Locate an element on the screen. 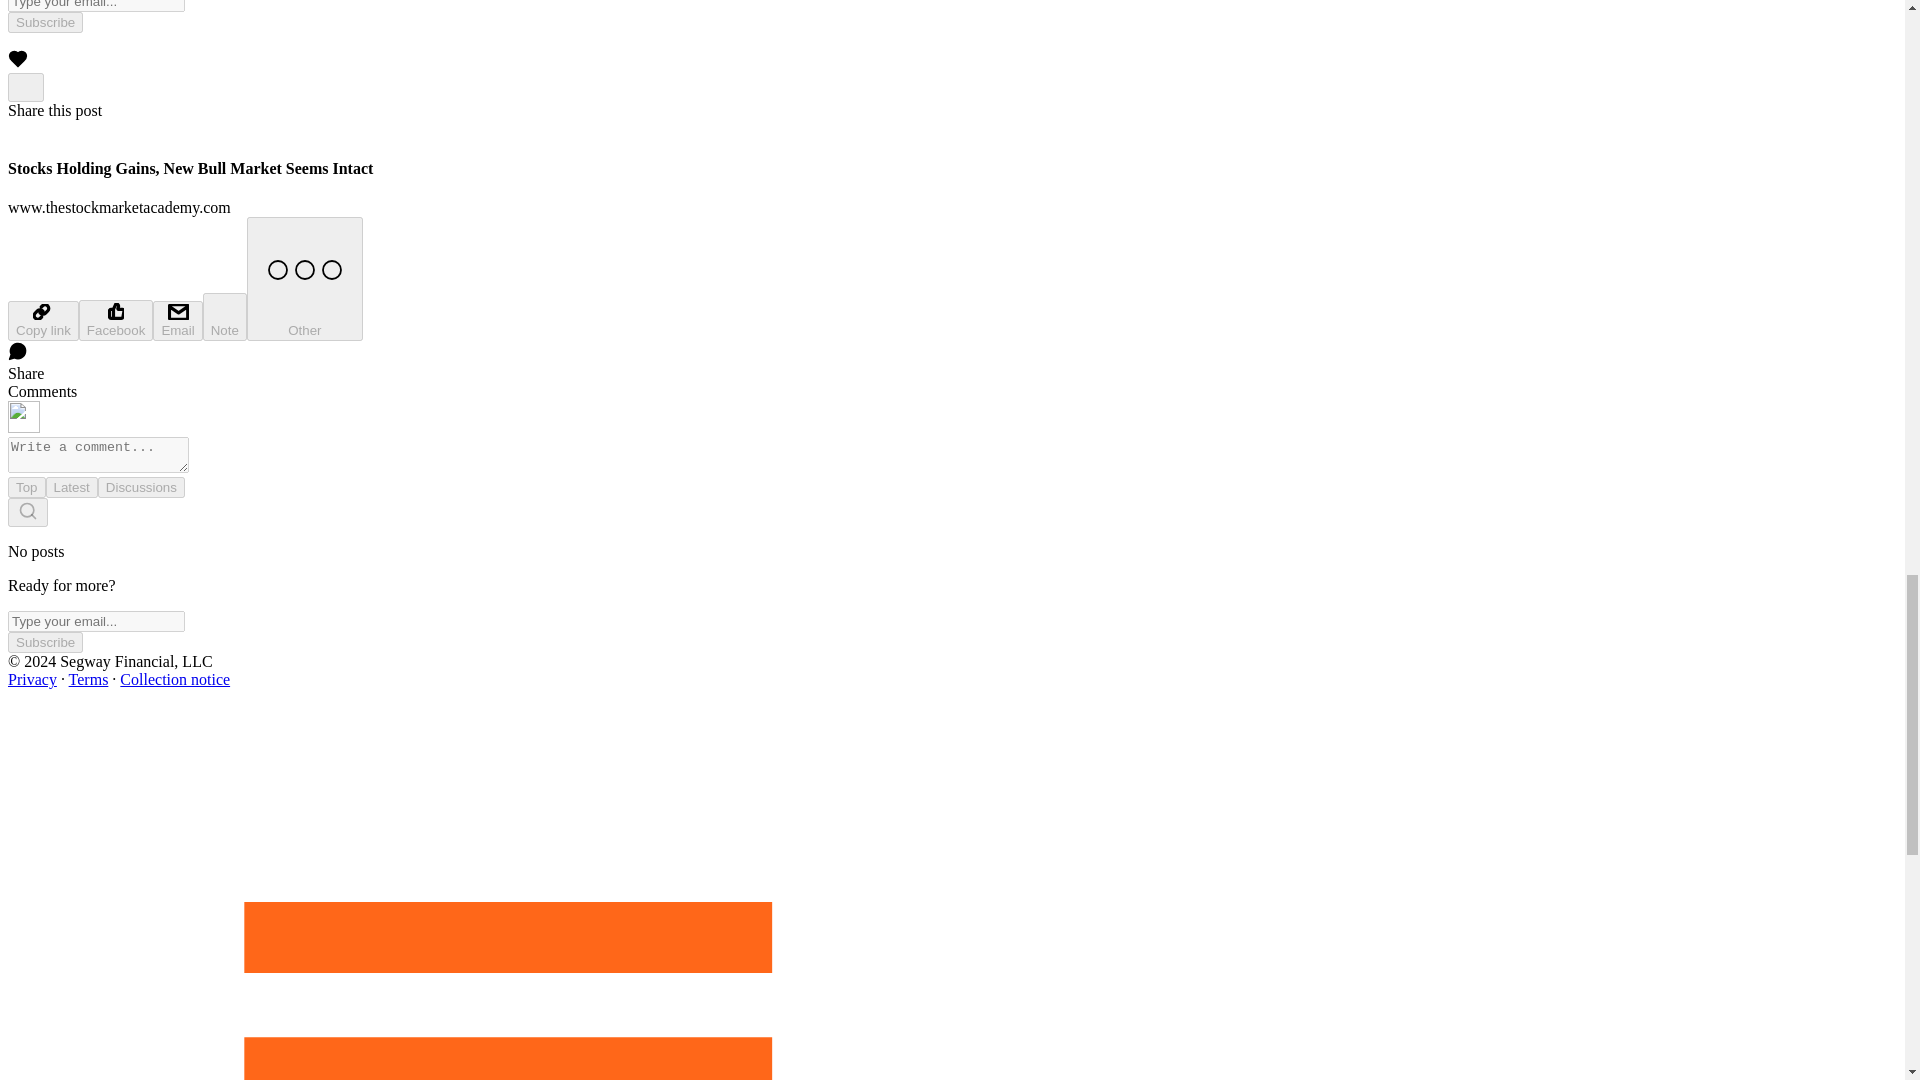 This screenshot has width=1920, height=1080. Subscribe is located at coordinates (44, 22).